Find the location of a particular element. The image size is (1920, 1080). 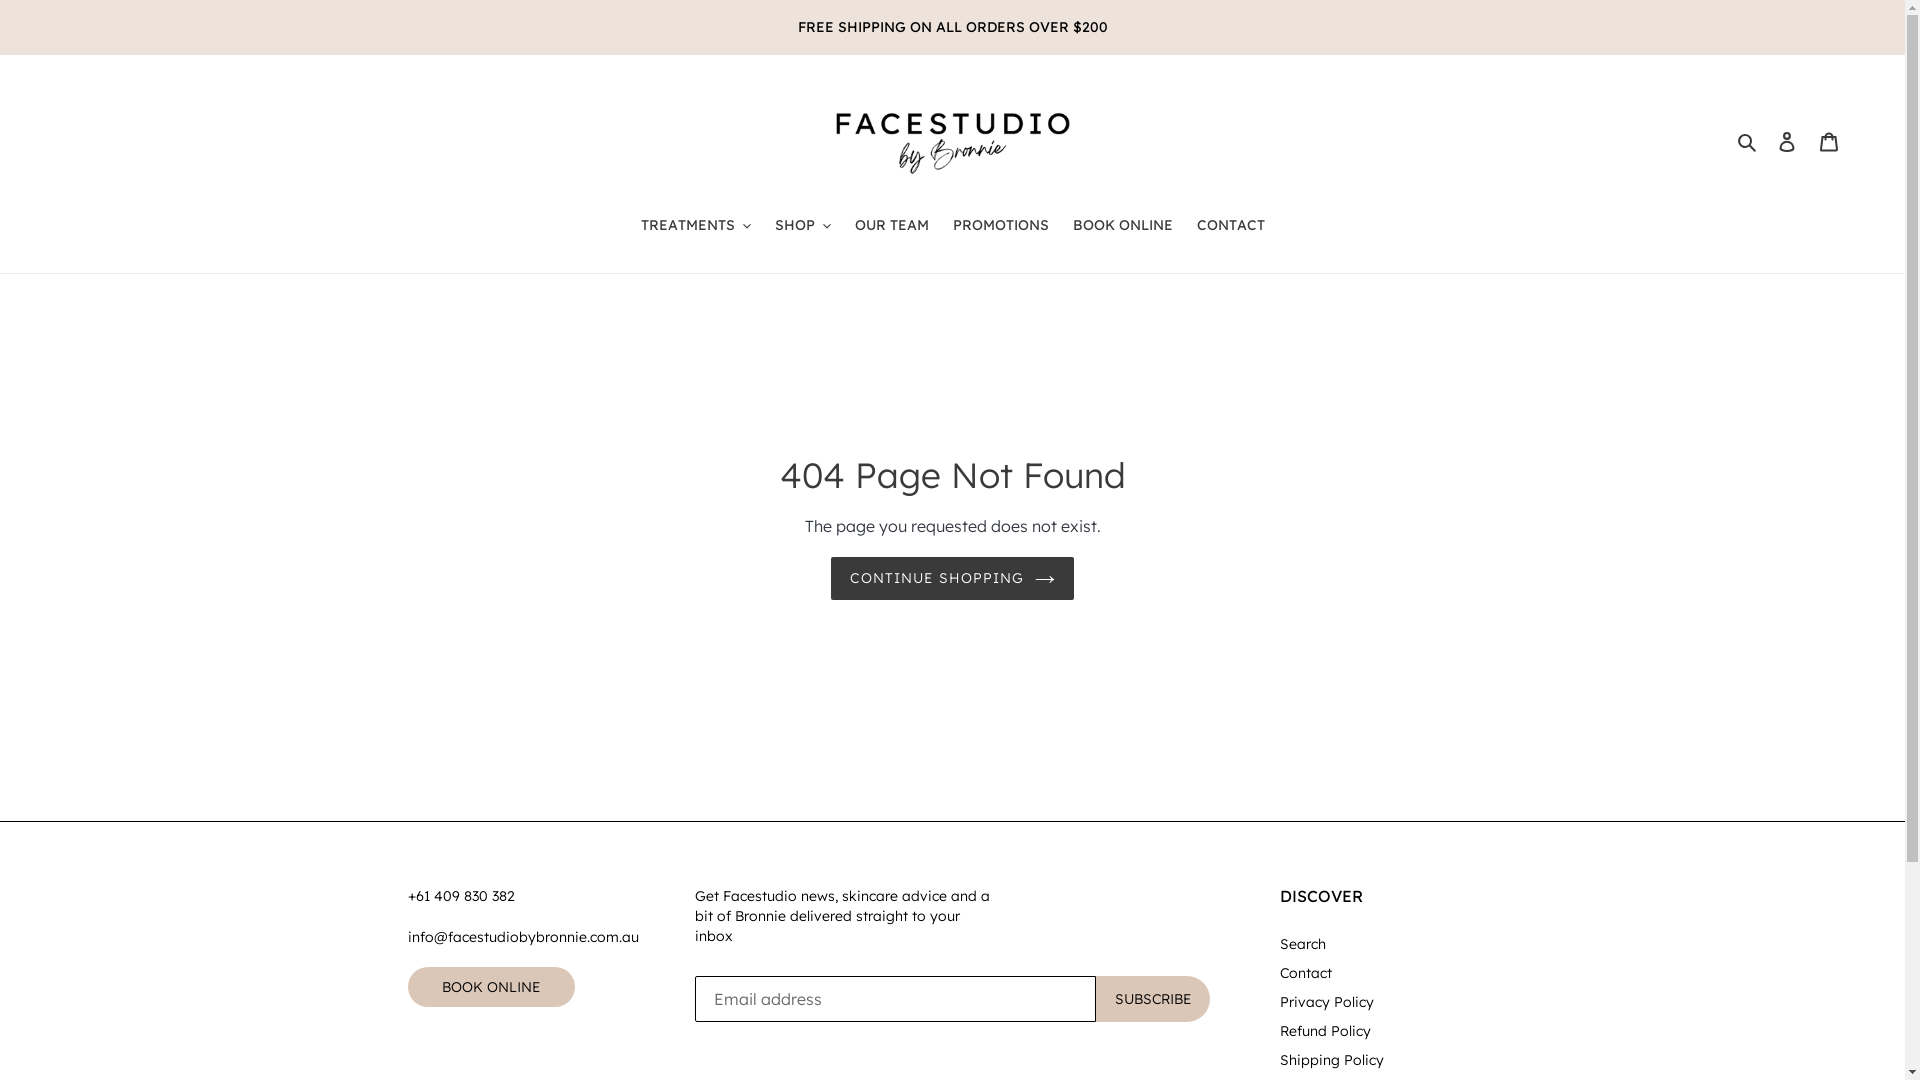

SUBSCRIBE is located at coordinates (1153, 999).